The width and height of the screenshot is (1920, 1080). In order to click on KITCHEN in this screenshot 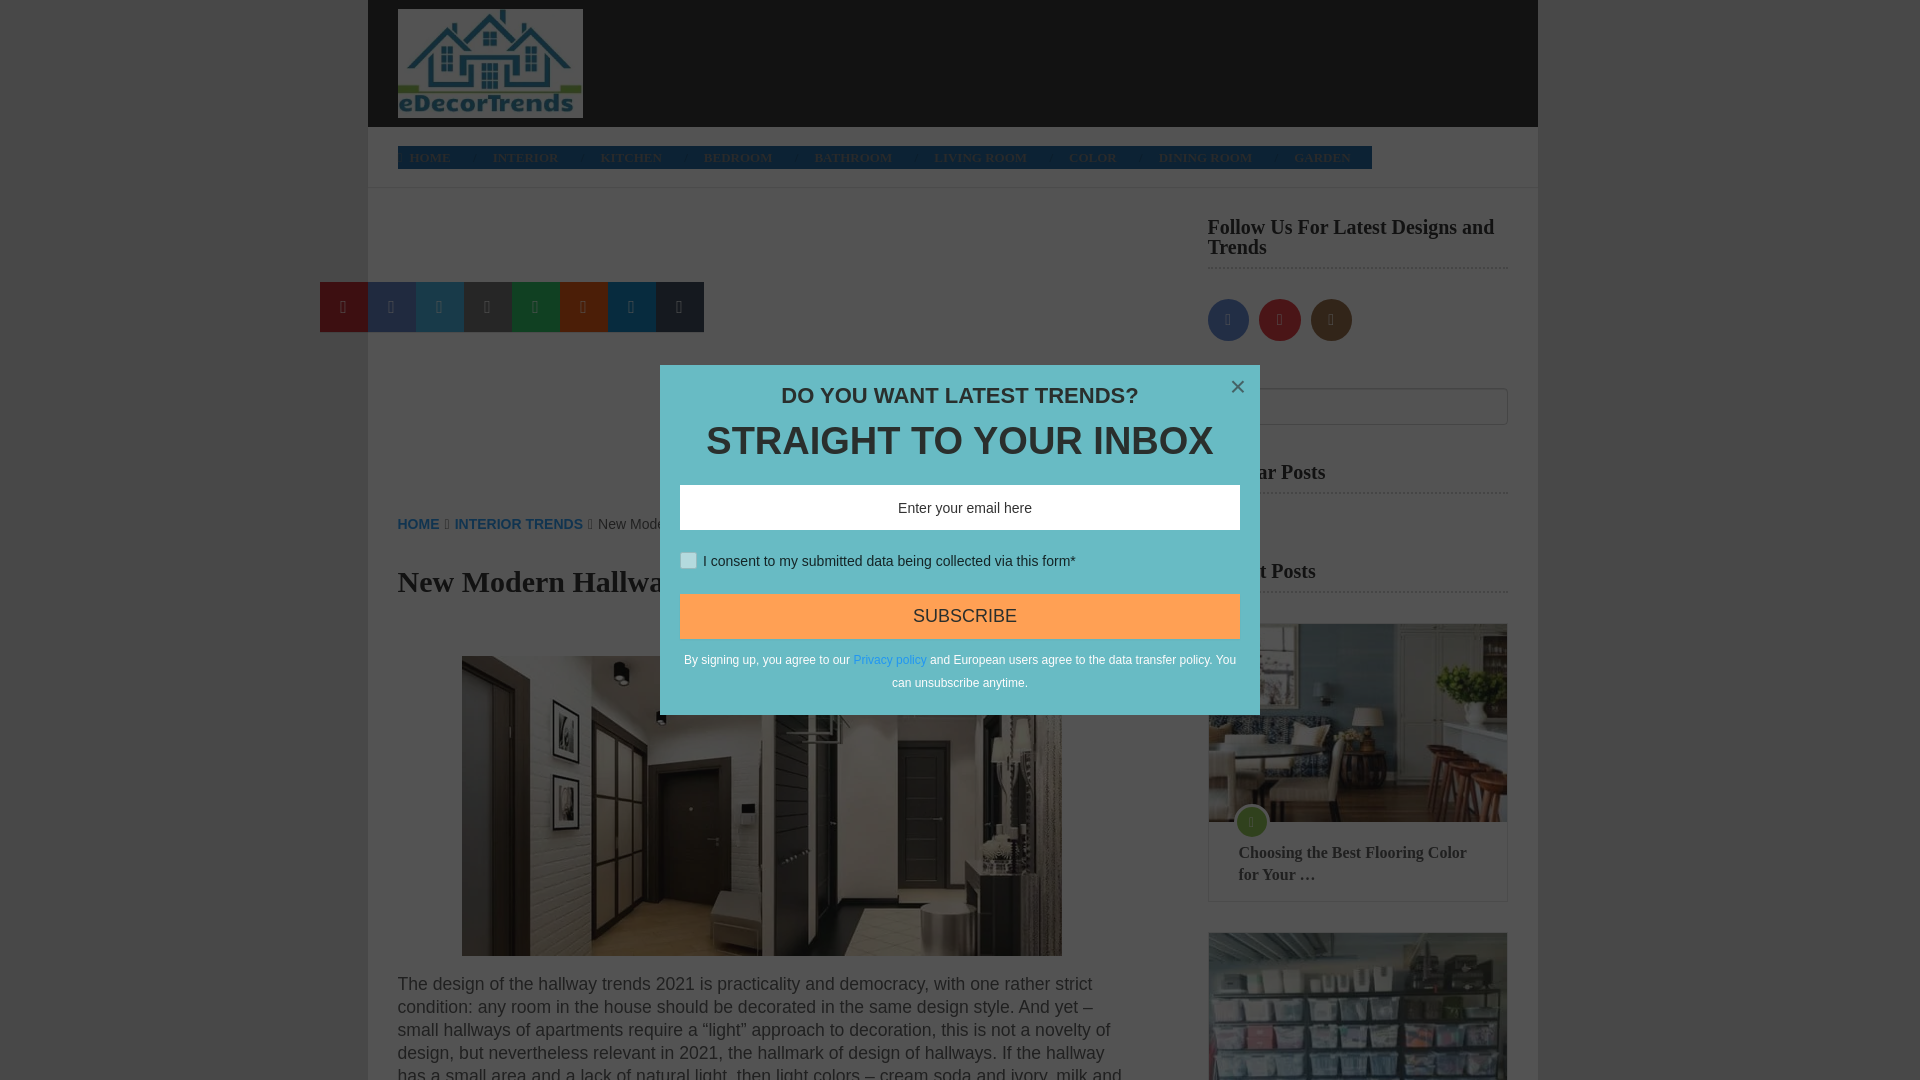, I will do `click(630, 156)`.